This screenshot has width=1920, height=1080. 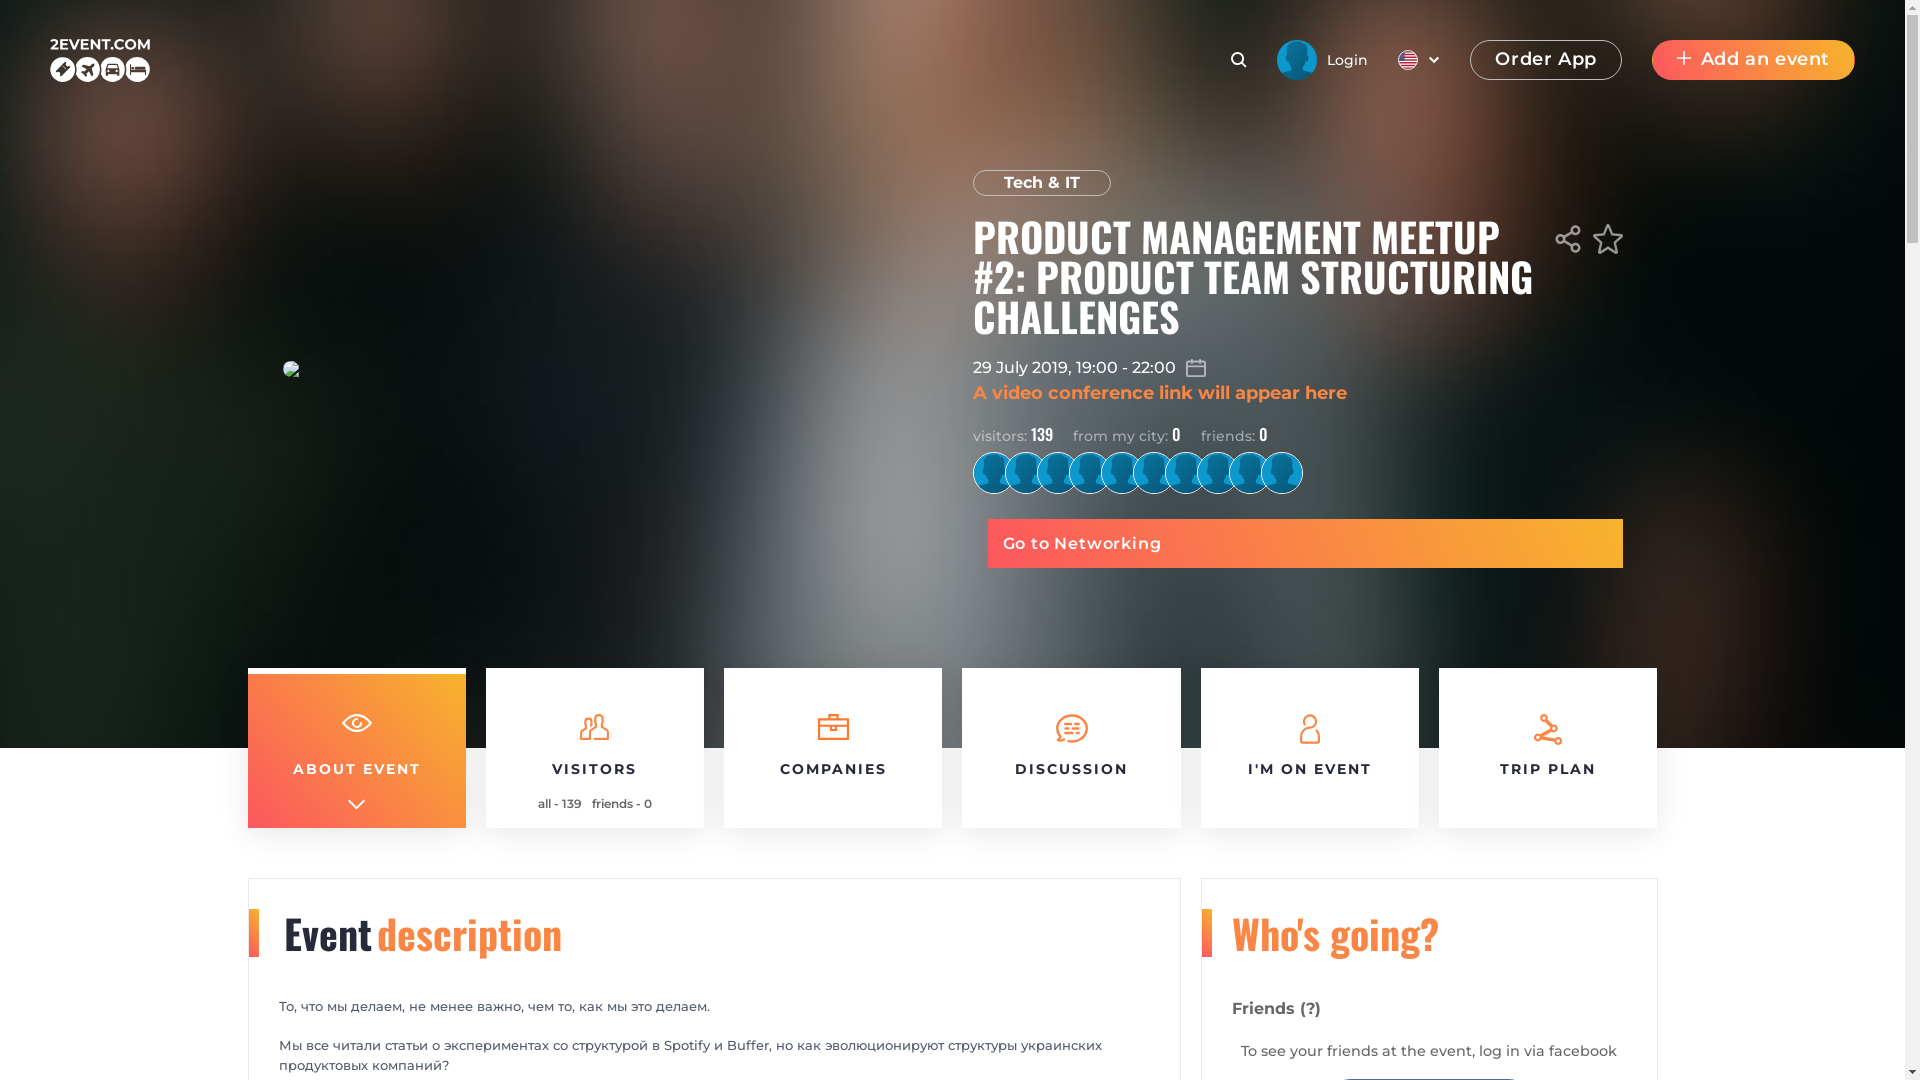 I want to click on I'M ON EVENT, so click(x=1310, y=748).